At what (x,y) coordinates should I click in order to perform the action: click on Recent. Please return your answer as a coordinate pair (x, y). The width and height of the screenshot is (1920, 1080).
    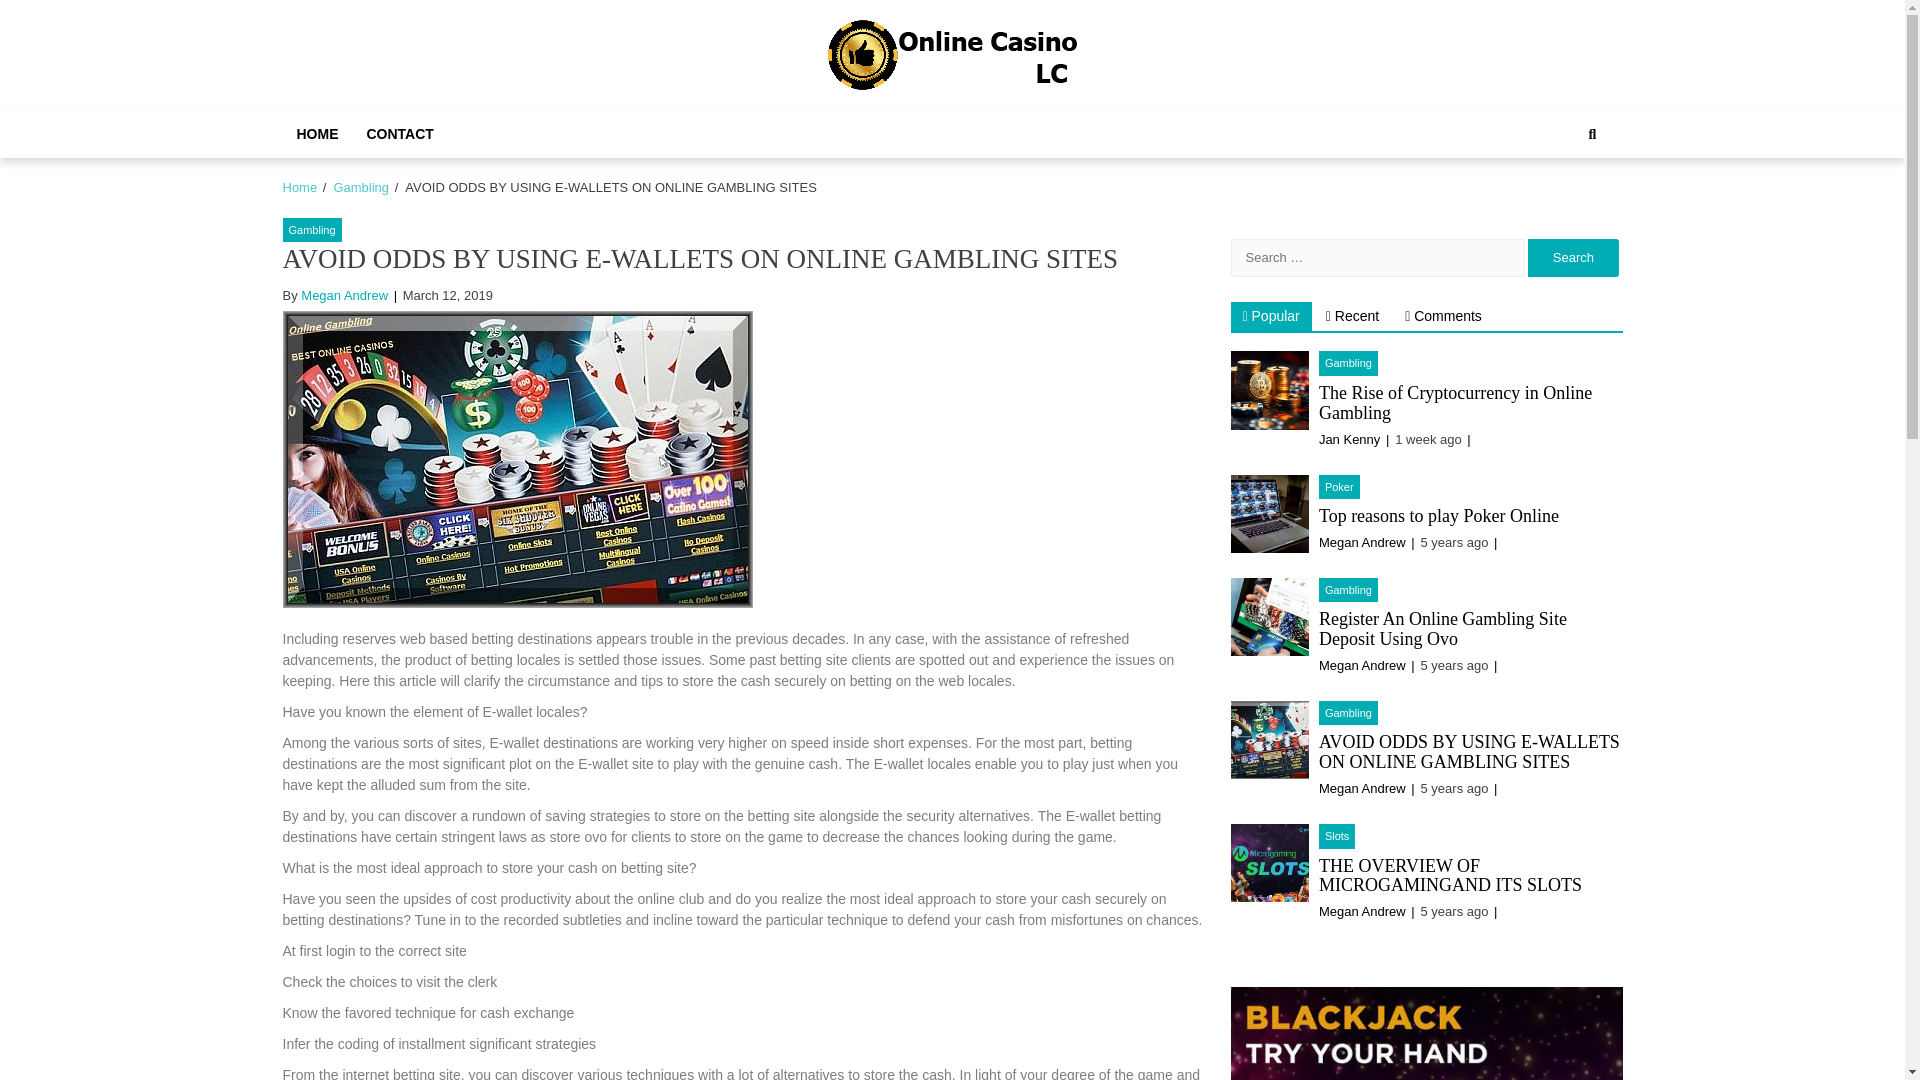
    Looking at the image, I should click on (1352, 316).